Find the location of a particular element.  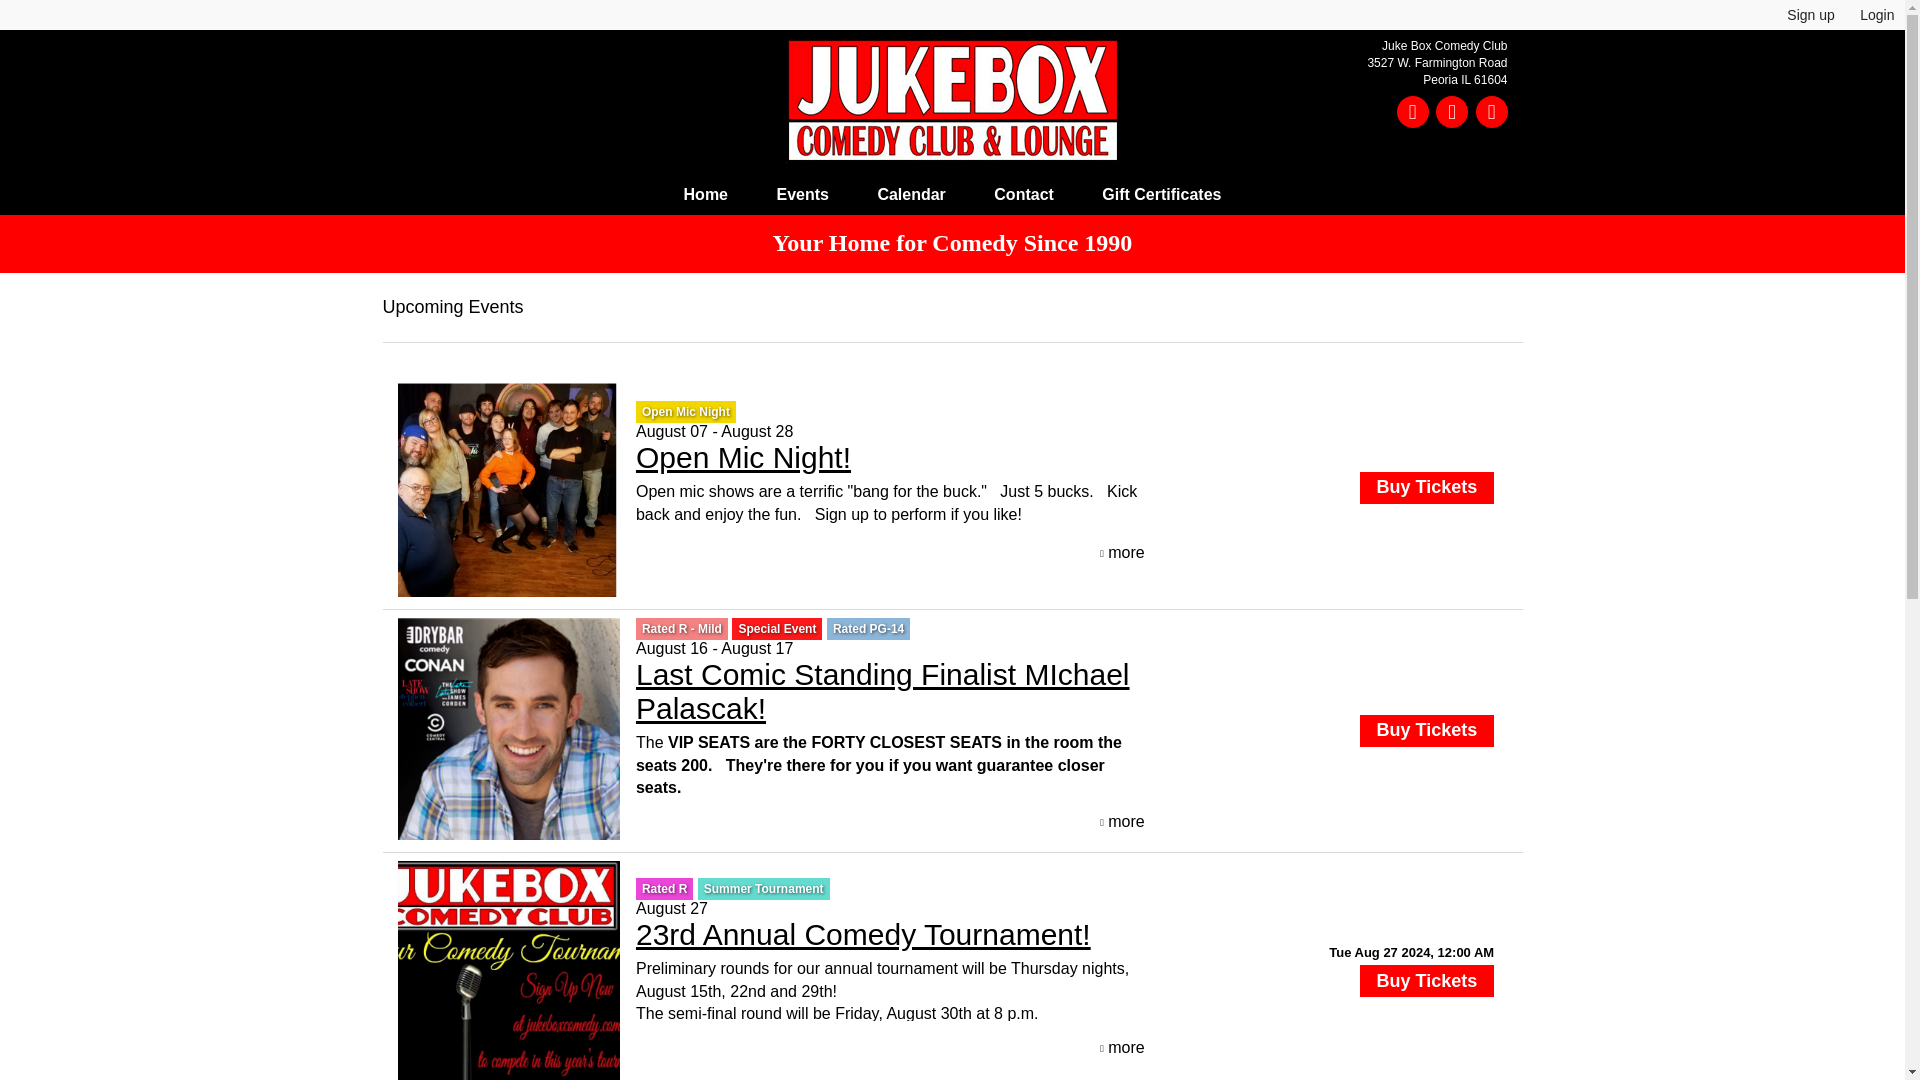

Buy Tickets is located at coordinates (1426, 488).